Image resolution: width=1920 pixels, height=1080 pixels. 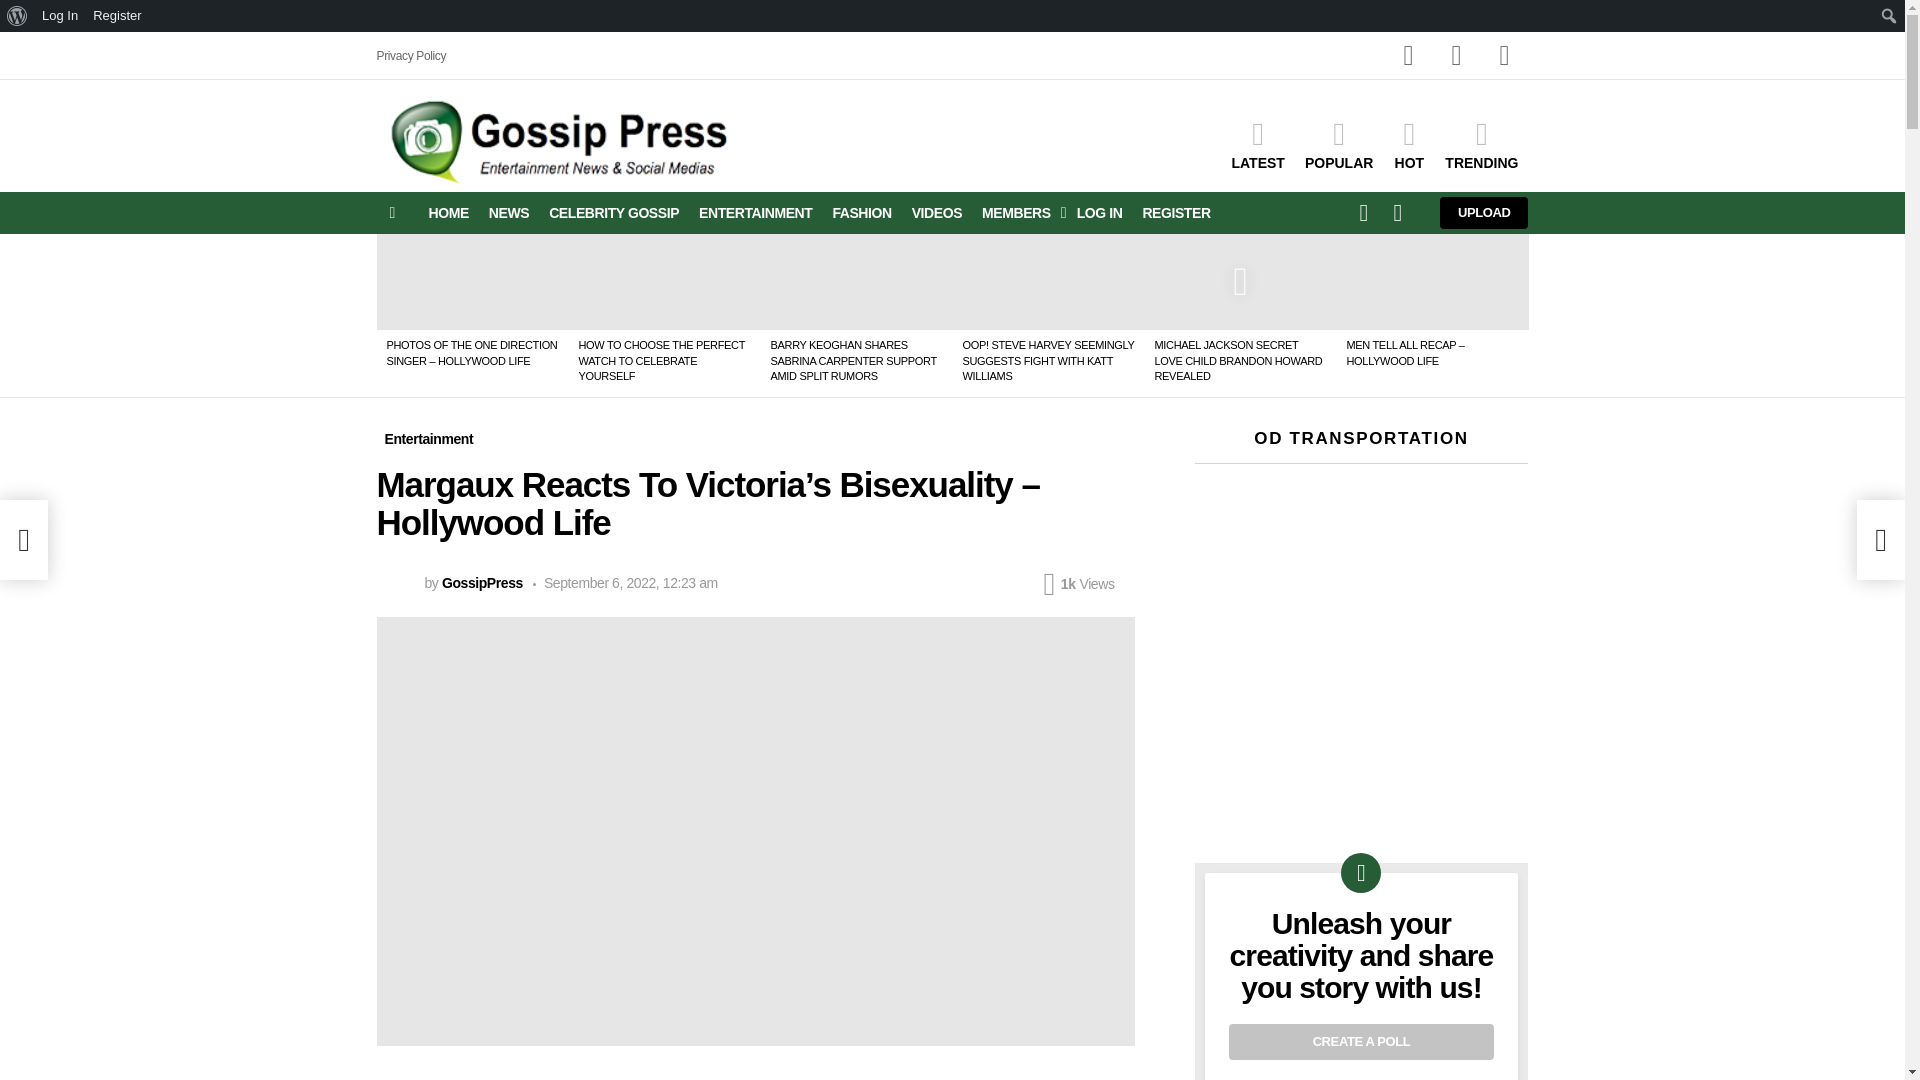 I want to click on ENTERTAINMENT, so click(x=755, y=212).